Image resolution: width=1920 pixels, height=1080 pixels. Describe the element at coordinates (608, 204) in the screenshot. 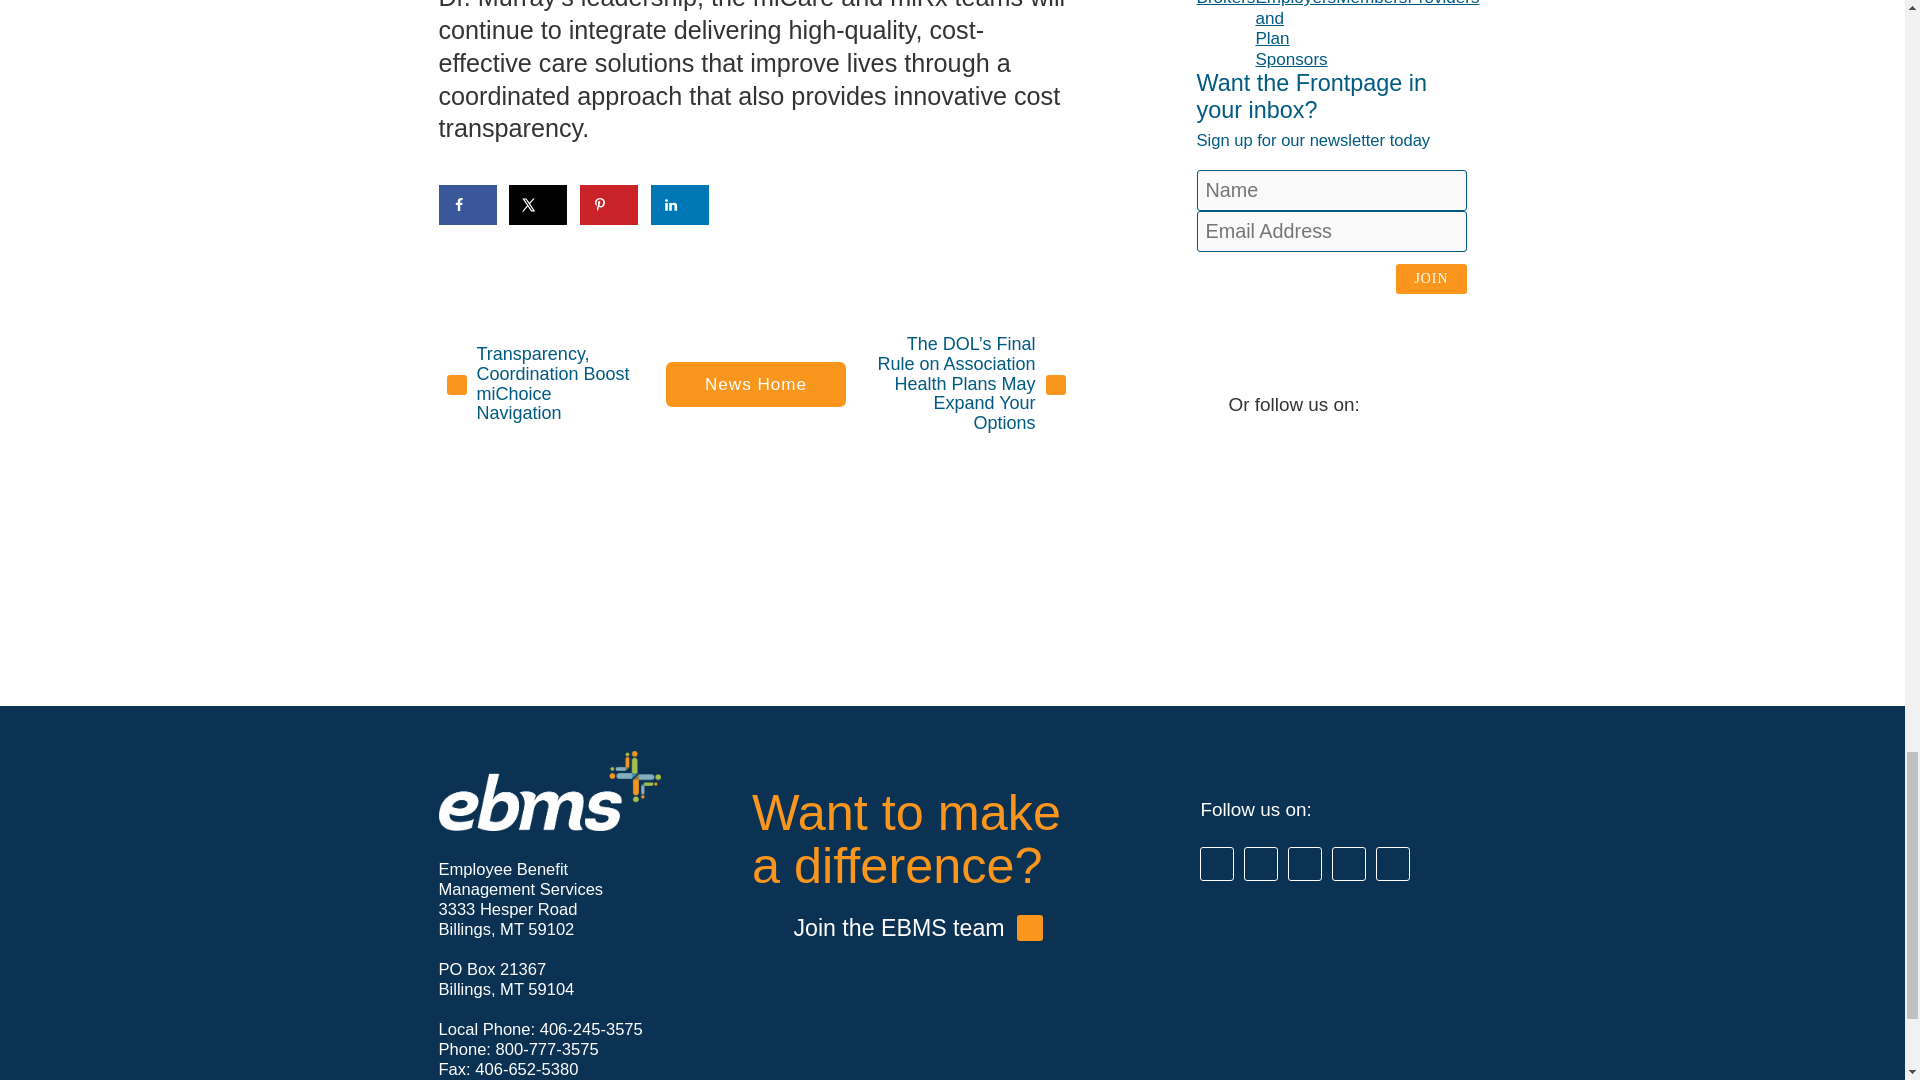

I see `Save to Pinterest` at that location.